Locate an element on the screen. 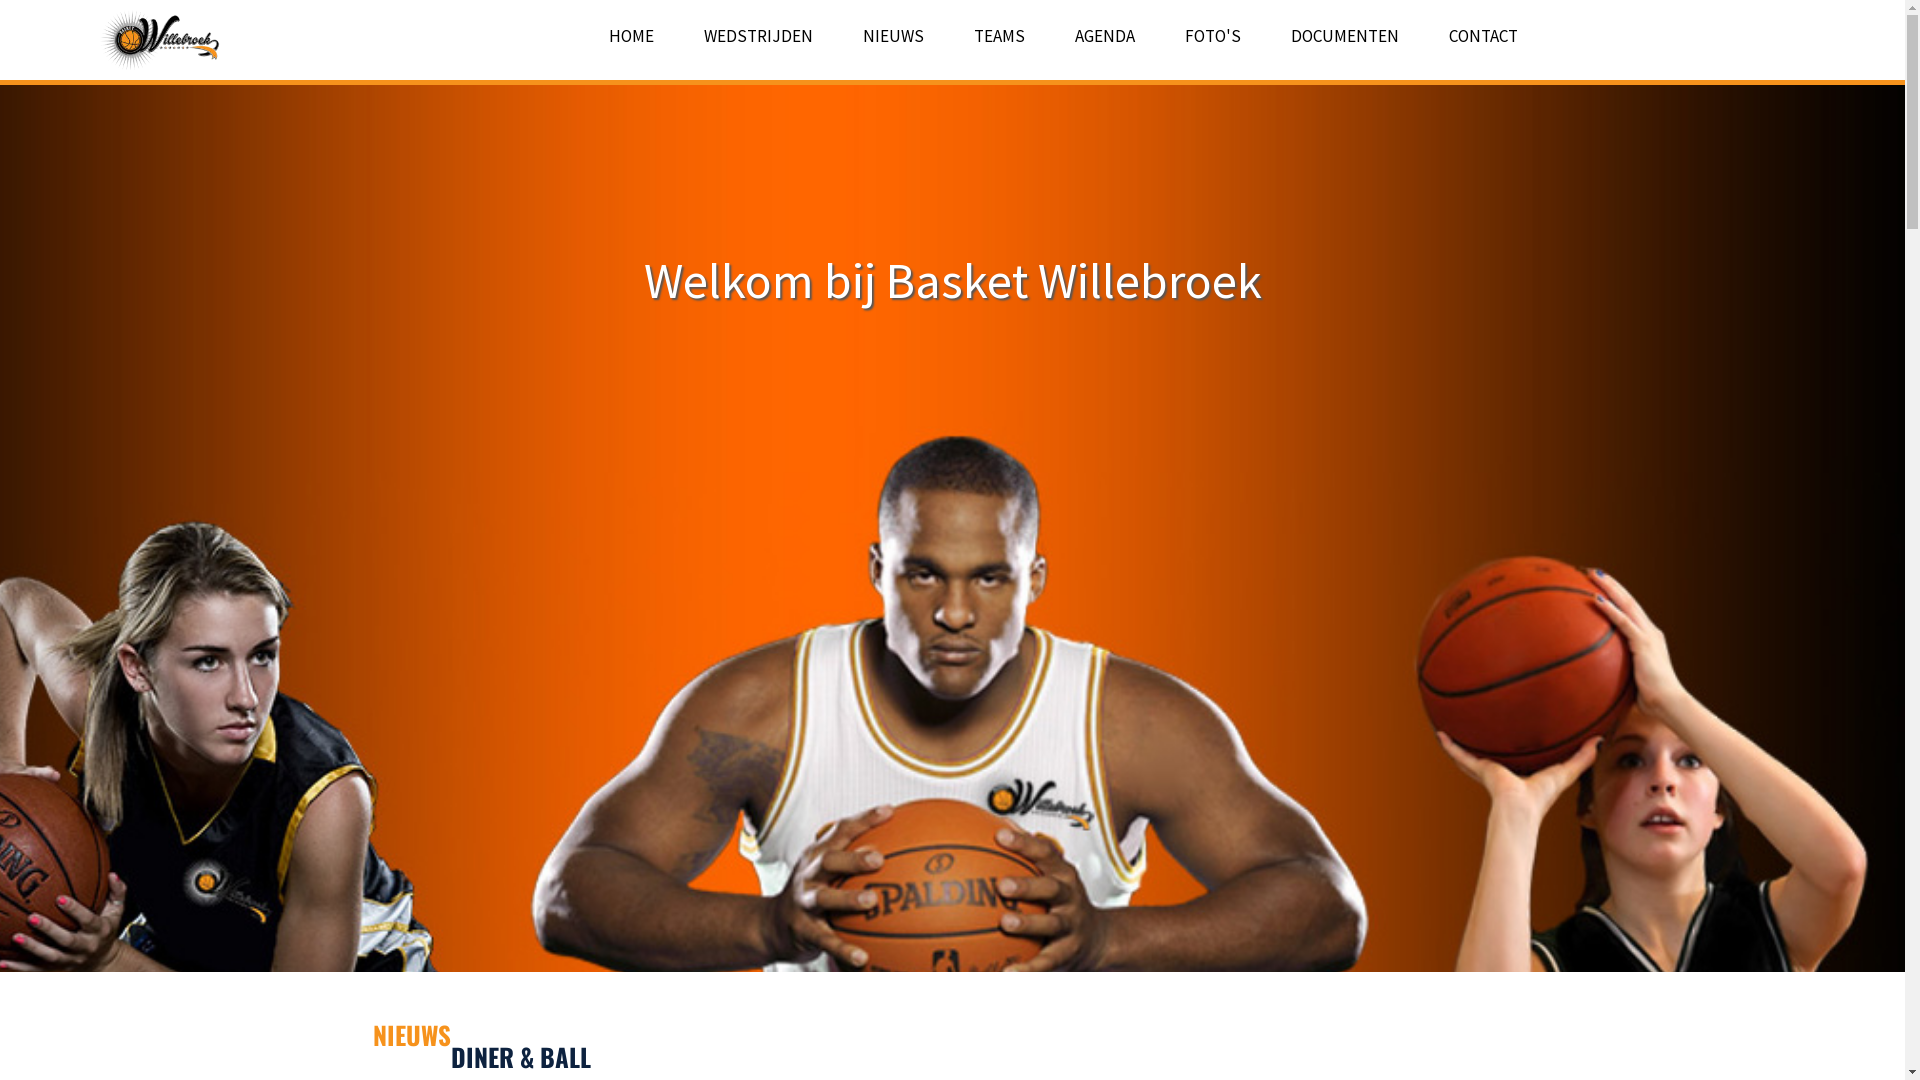  DOCUMENTEN is located at coordinates (1344, 36).